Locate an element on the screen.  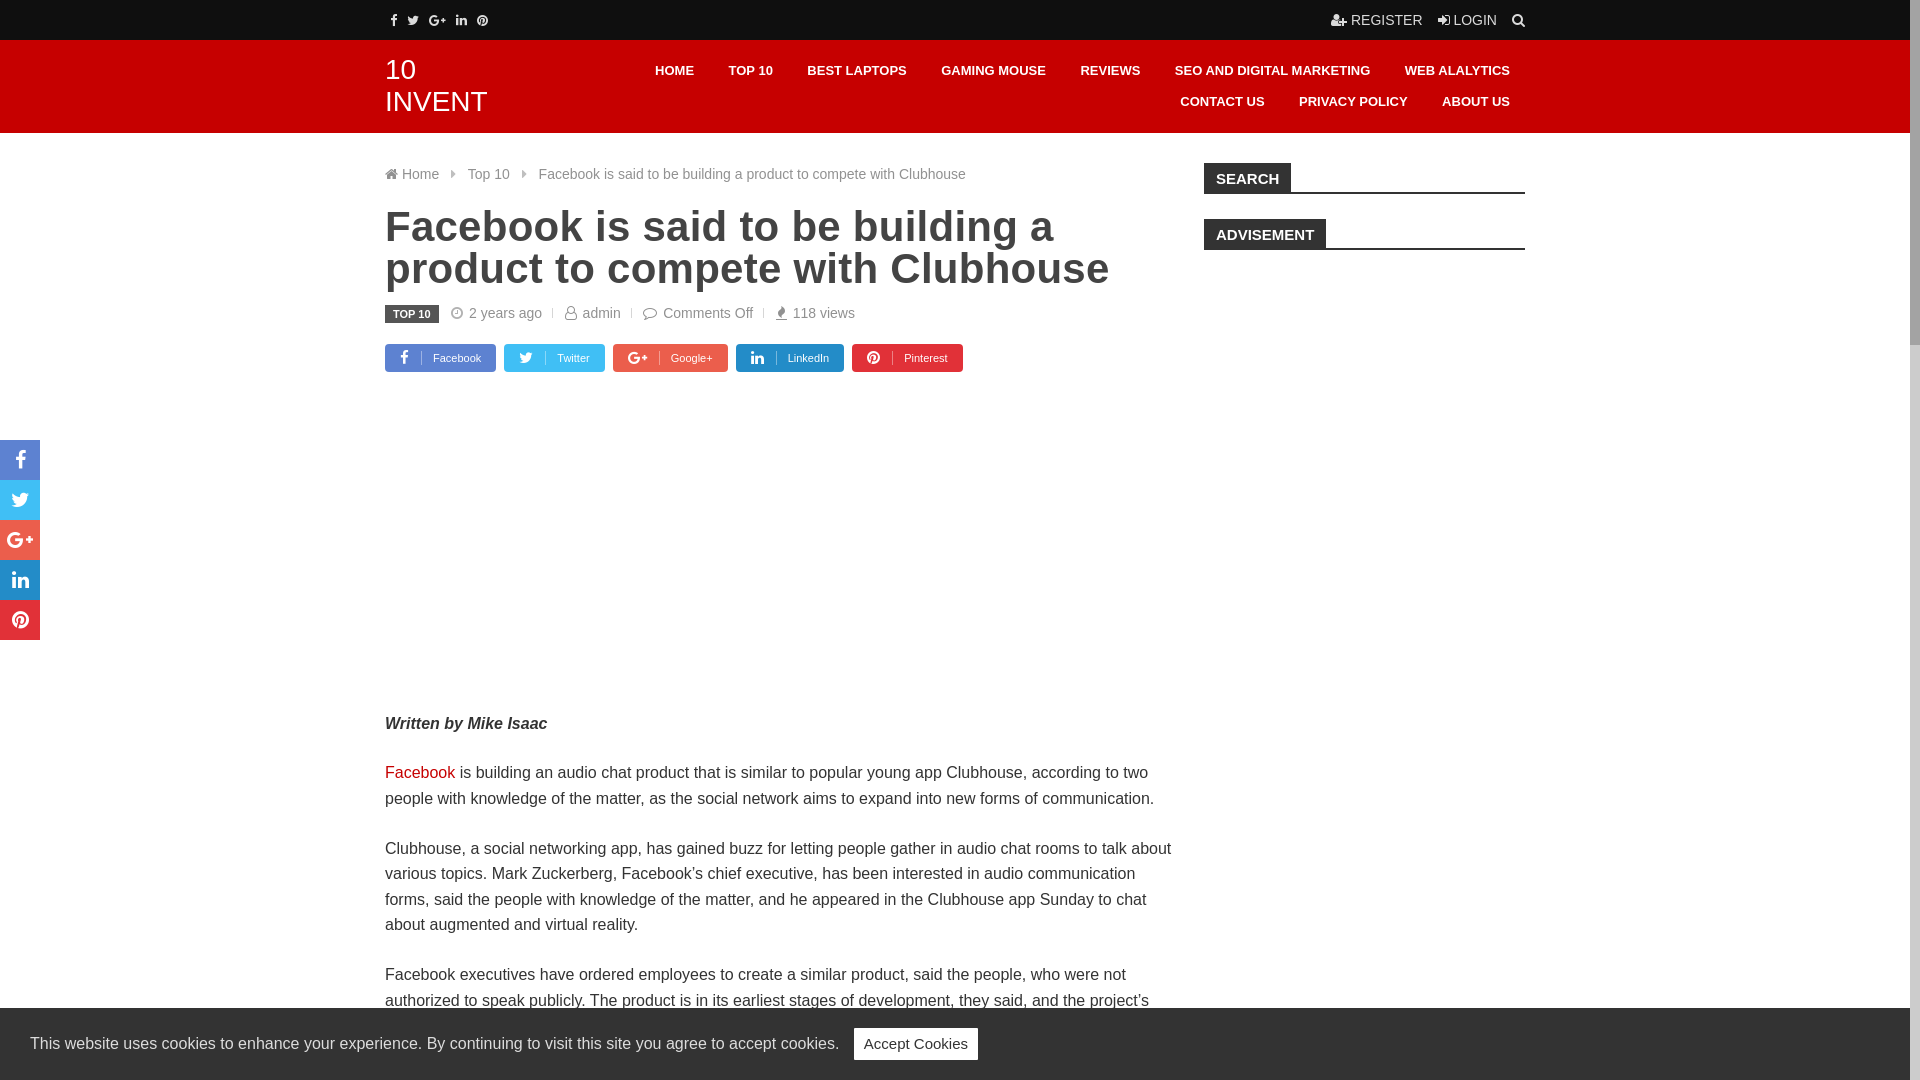
Facebook is located at coordinates (440, 358).